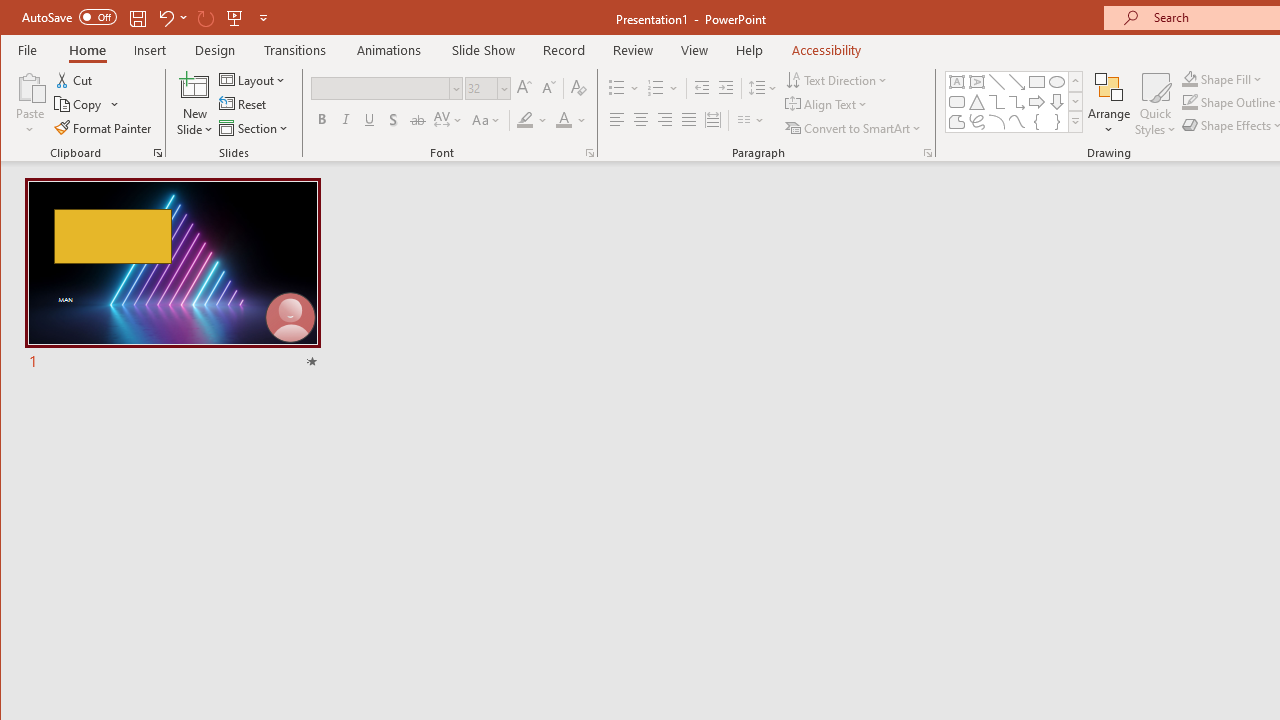  Describe the element at coordinates (712, 120) in the screenshot. I see `Distributed` at that location.